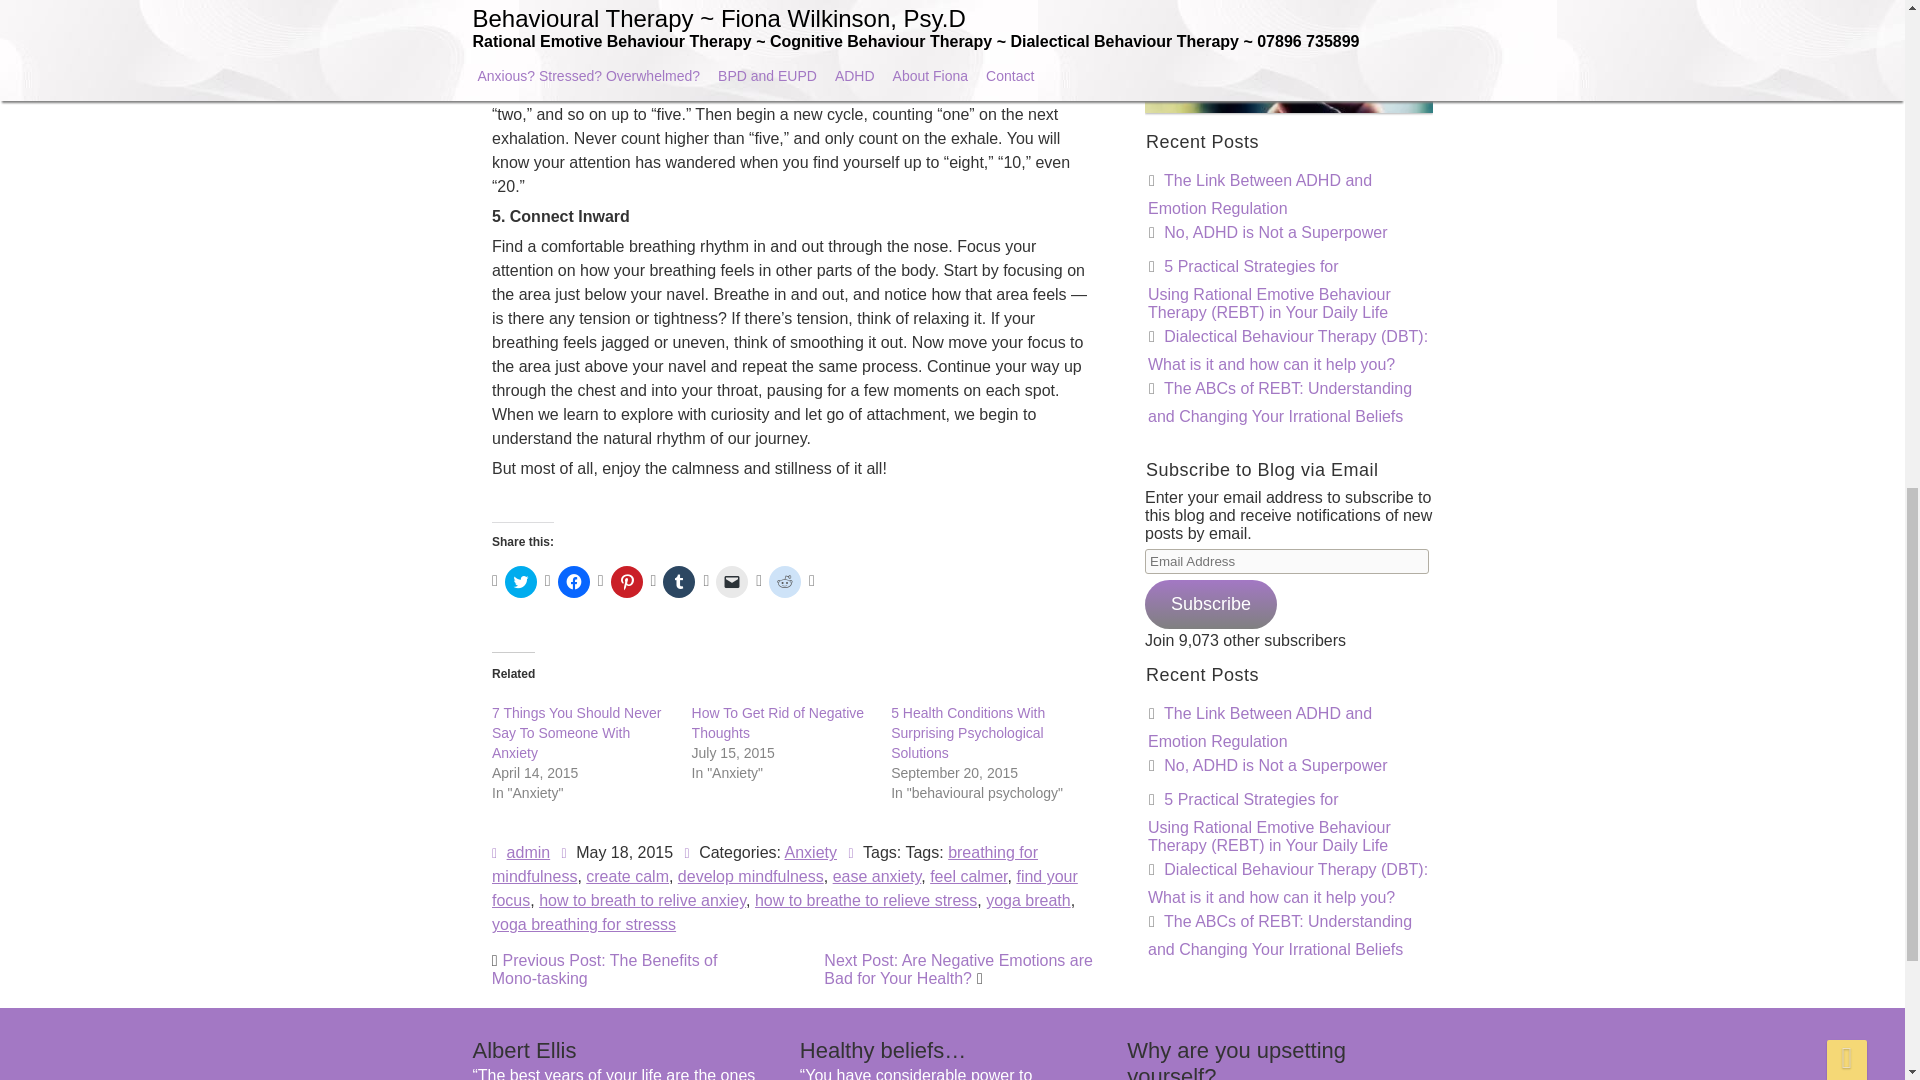 The width and height of the screenshot is (1920, 1080). Describe the element at coordinates (804, 552) in the screenshot. I see `How To Get Rid of Negative Thoughts` at that location.